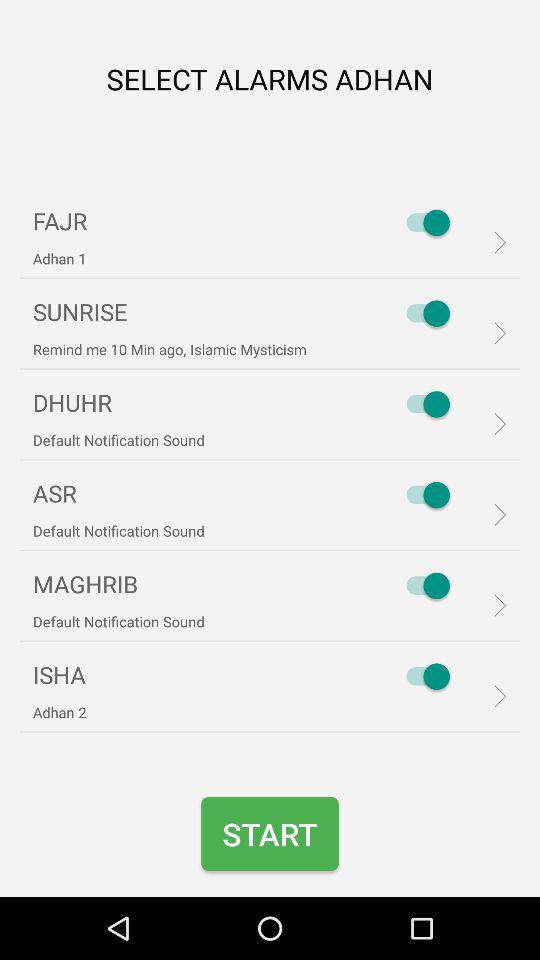  Describe the element at coordinates (423, 495) in the screenshot. I see `toggle asr on off` at that location.